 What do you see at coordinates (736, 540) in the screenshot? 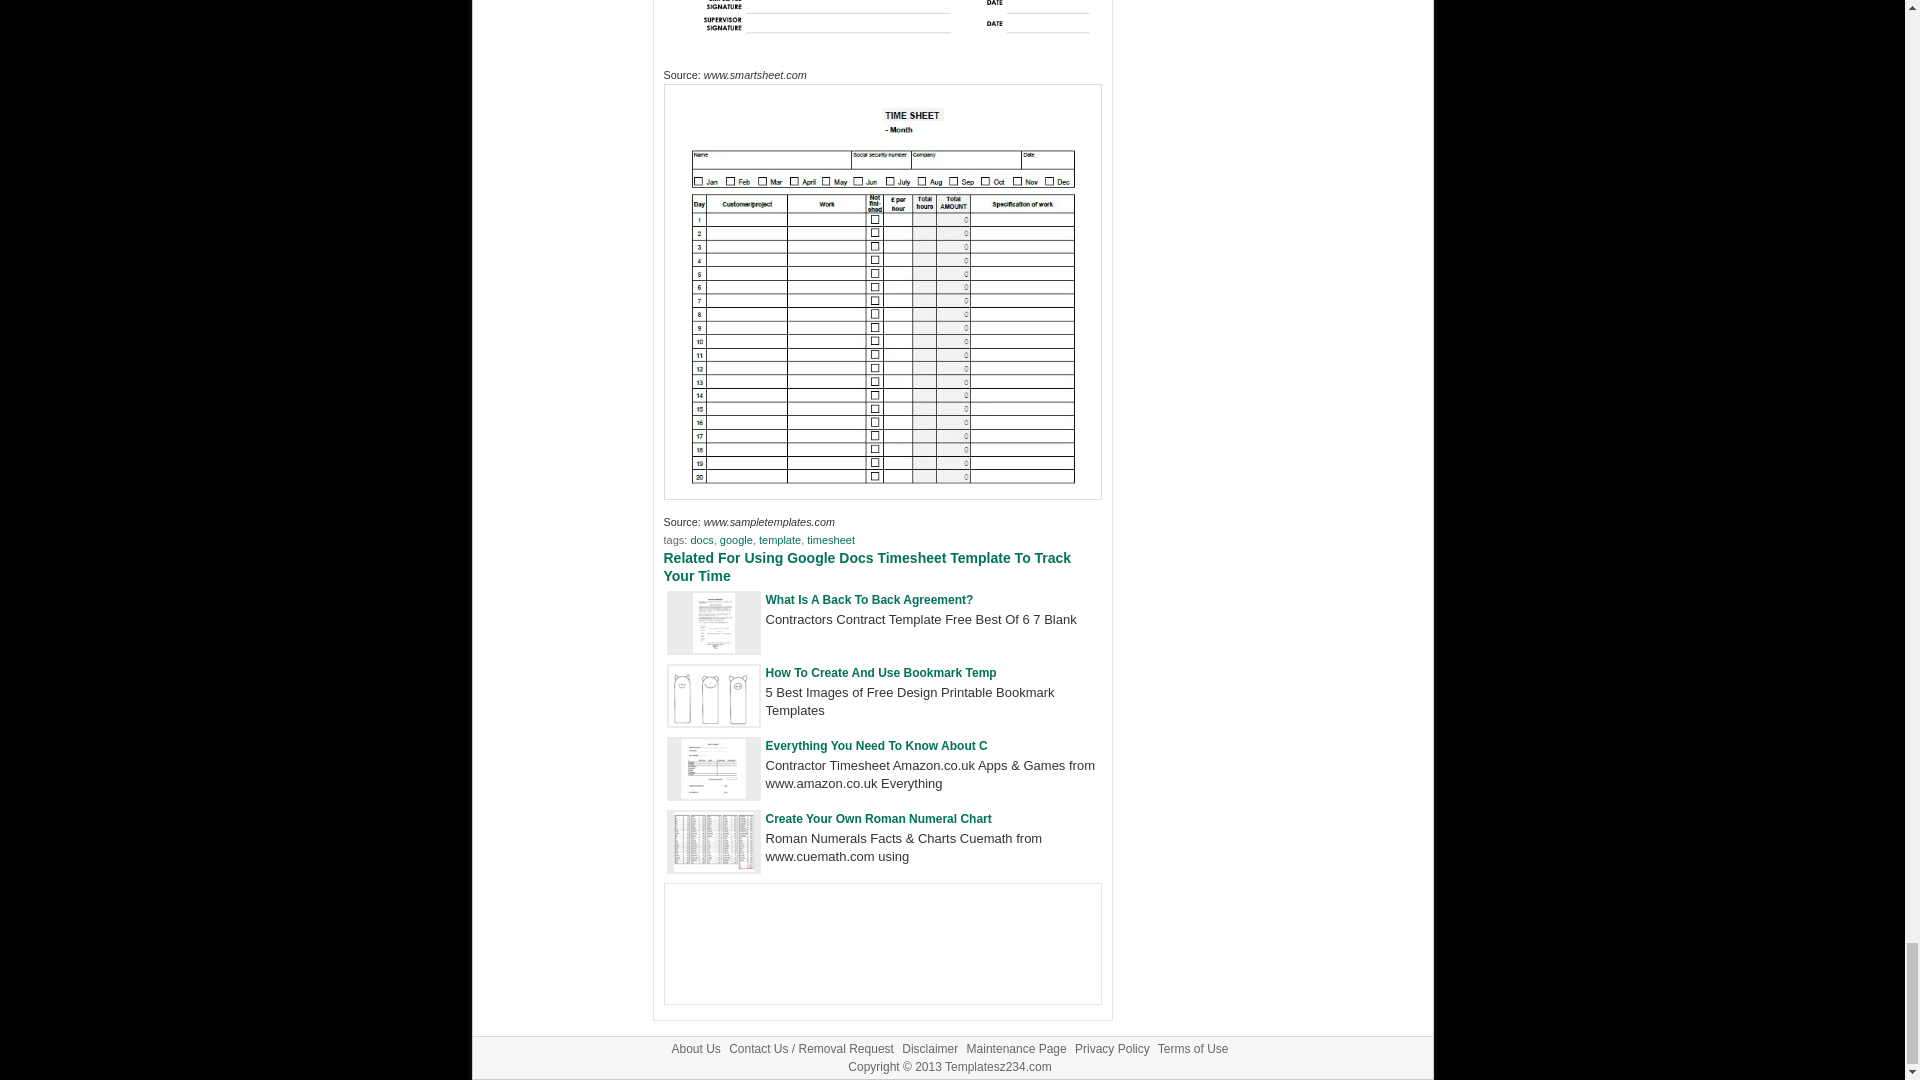
I see `google` at bounding box center [736, 540].